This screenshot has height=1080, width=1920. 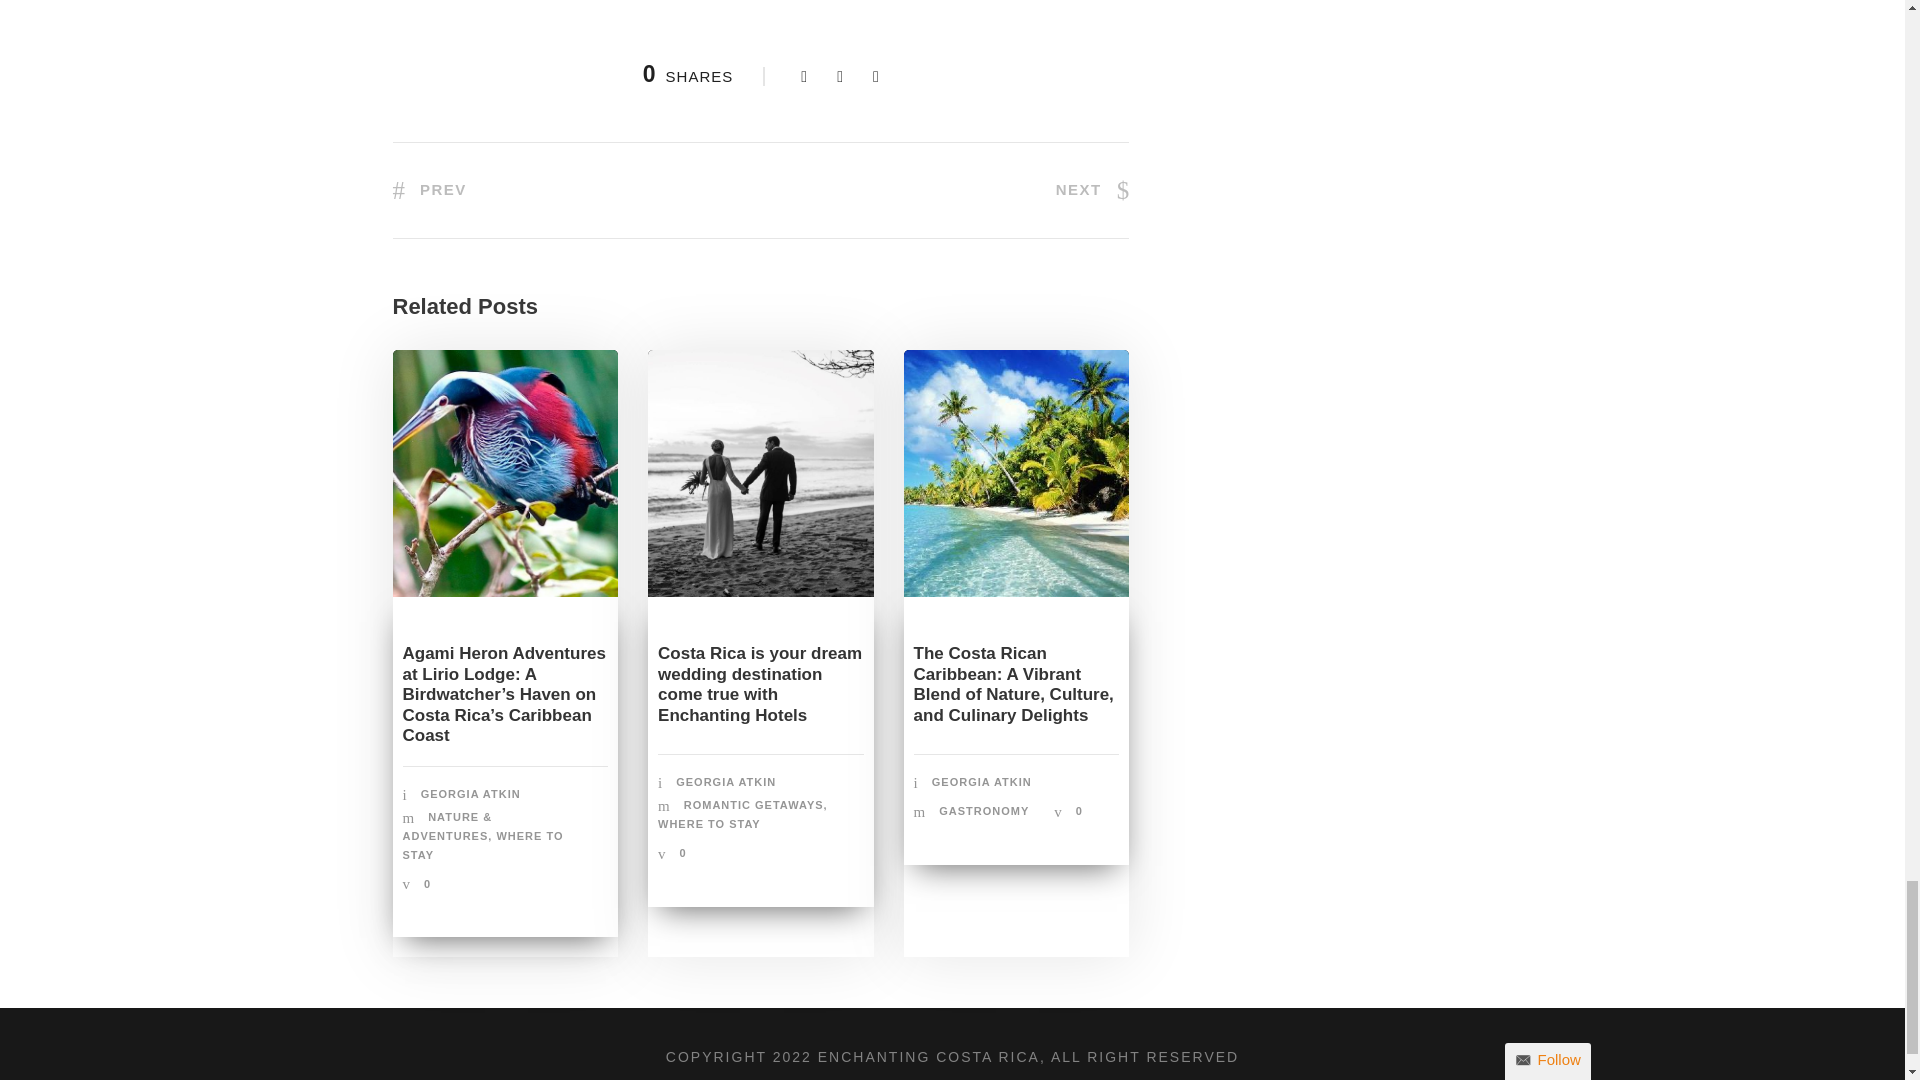 I want to click on Posts by Georgia Atkin, so click(x=982, y=782).